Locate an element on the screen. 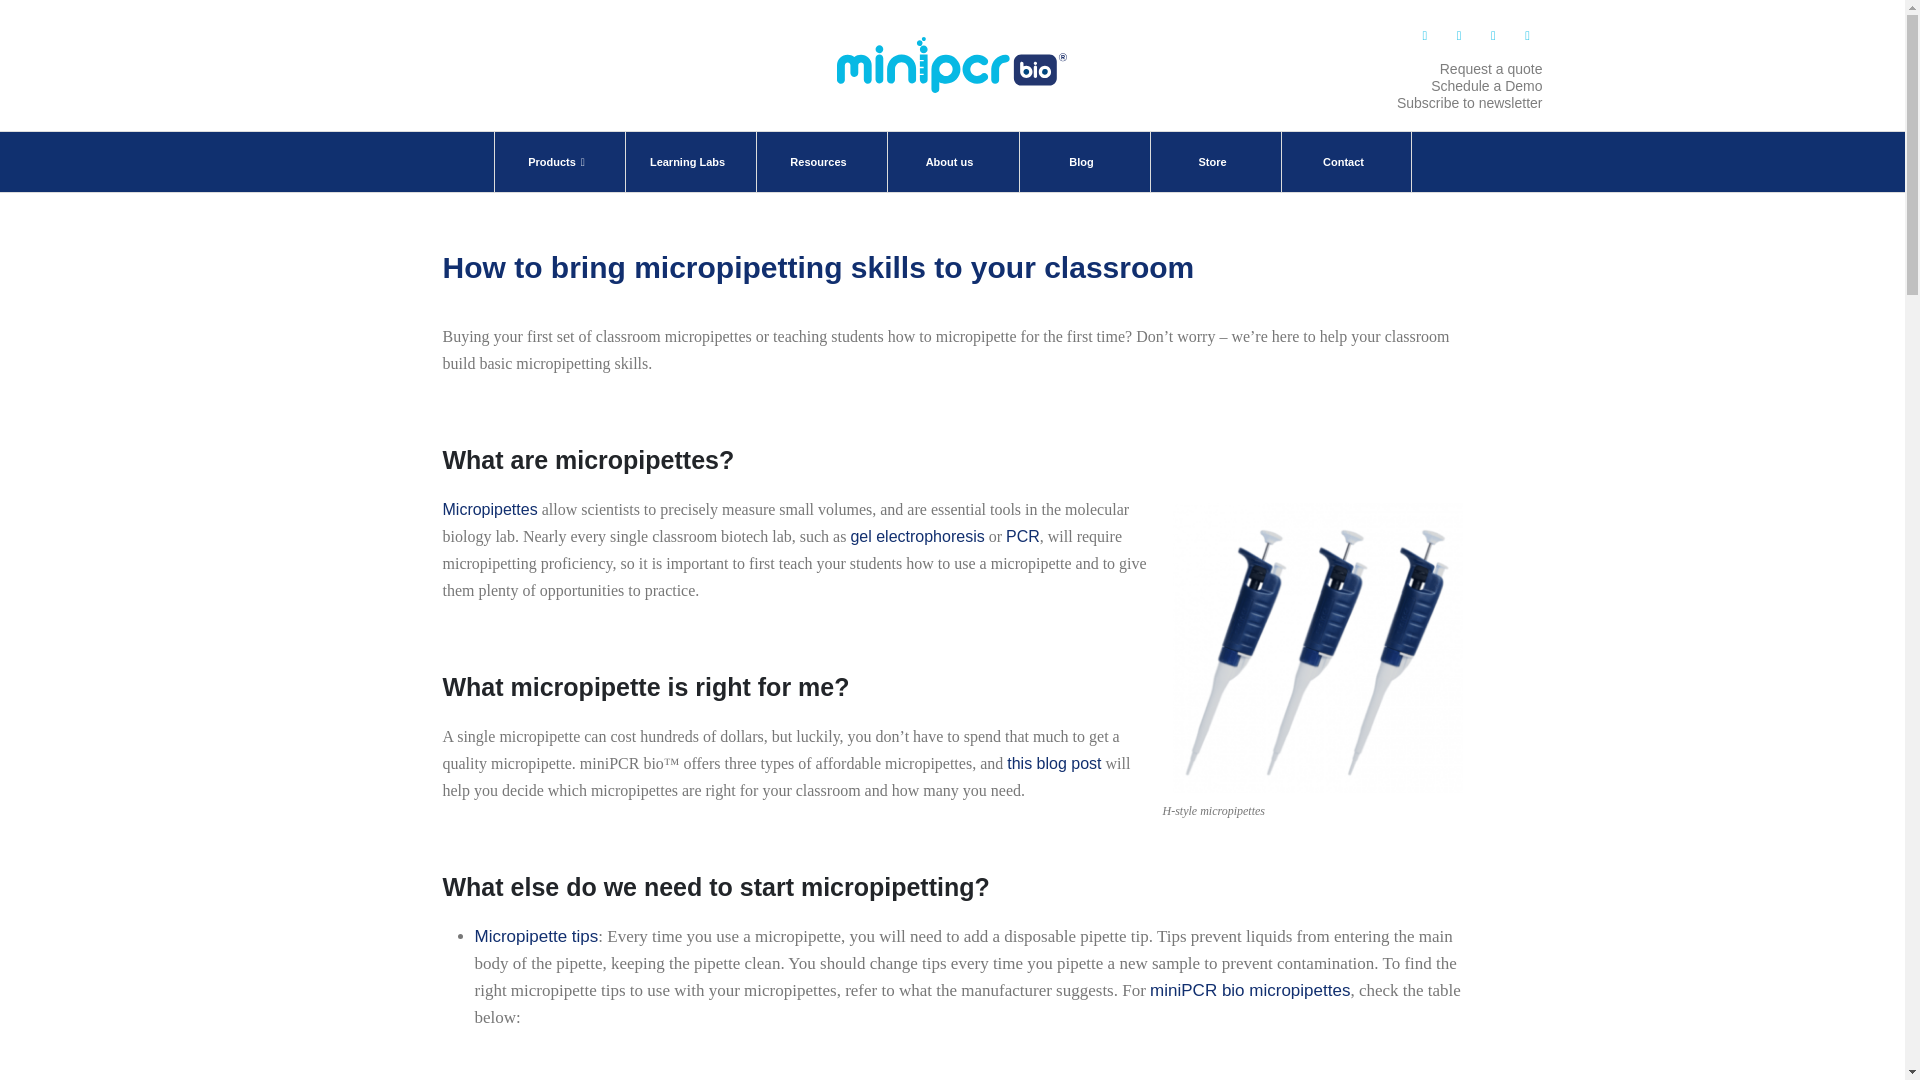 Image resolution: width=1920 pixels, height=1080 pixels. Resources is located at coordinates (820, 162).